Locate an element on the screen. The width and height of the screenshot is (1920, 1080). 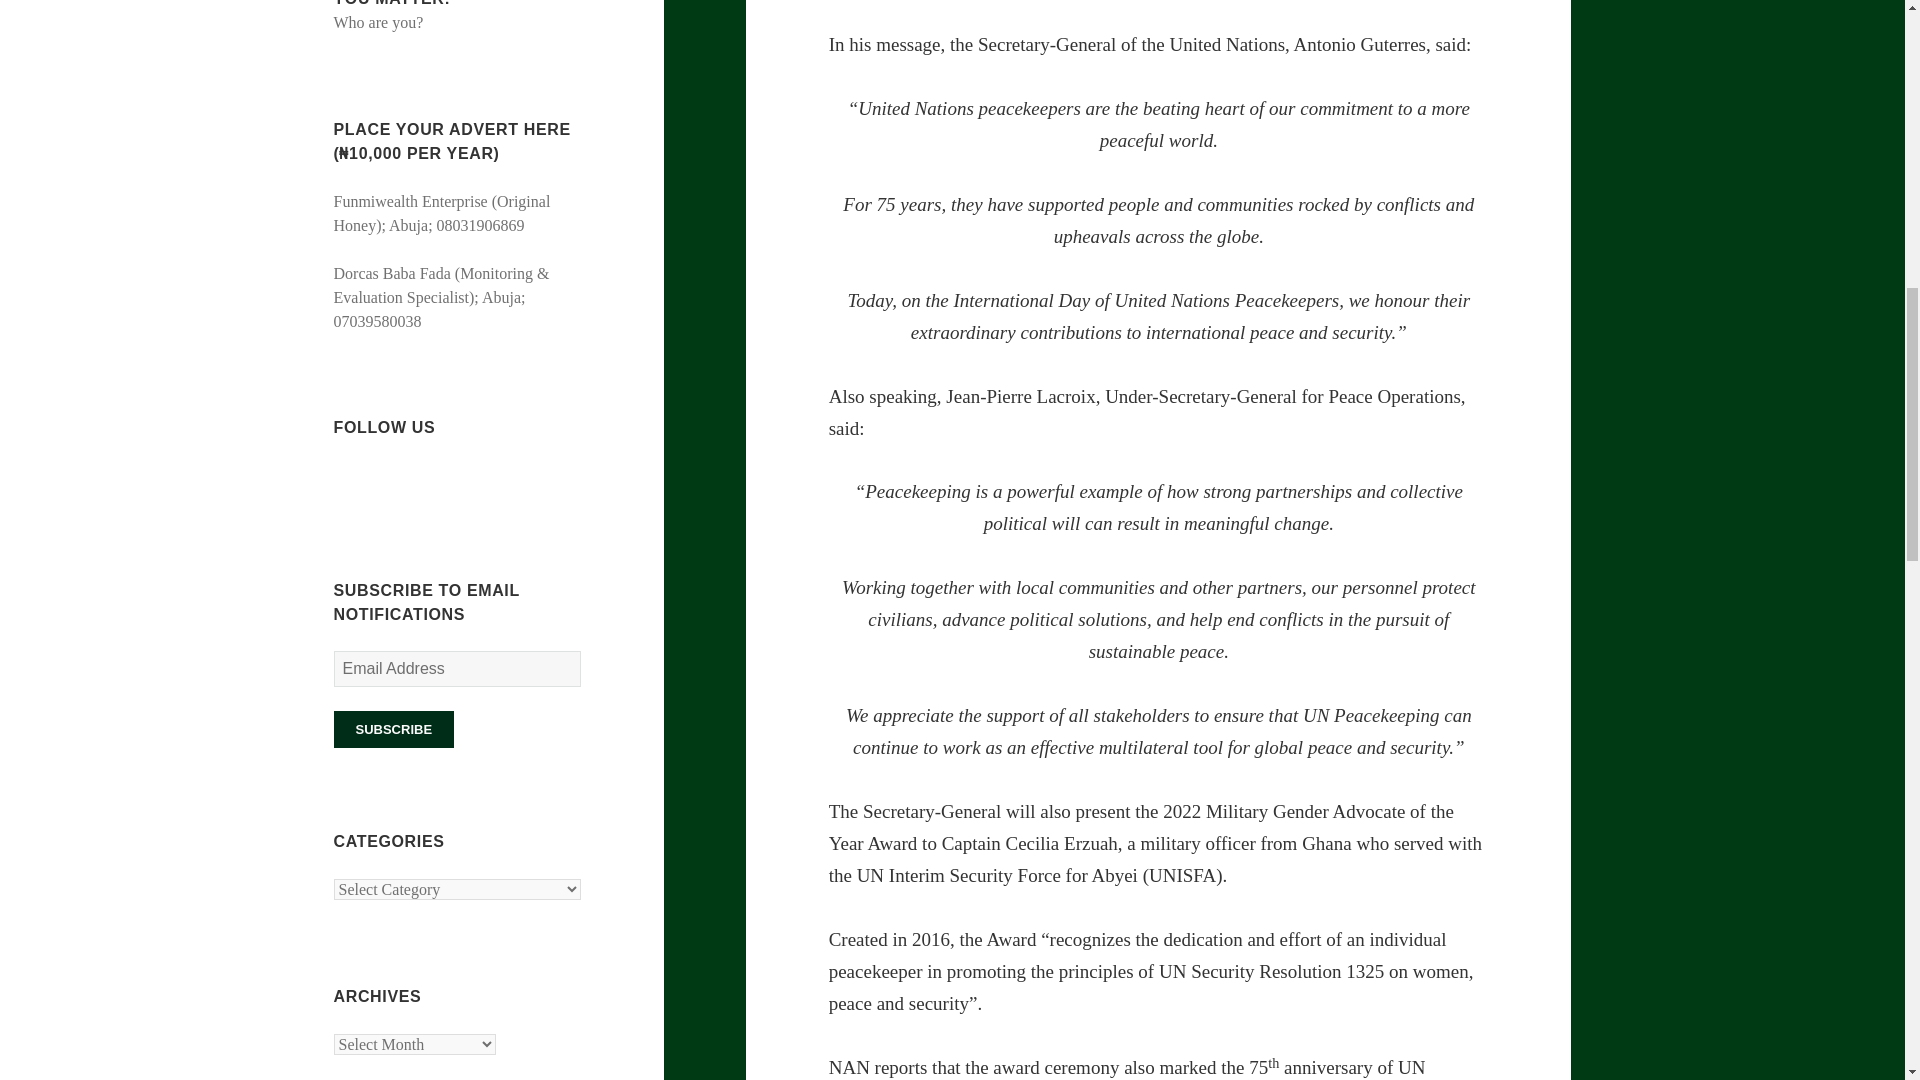
Instagram is located at coordinates (421, 480).